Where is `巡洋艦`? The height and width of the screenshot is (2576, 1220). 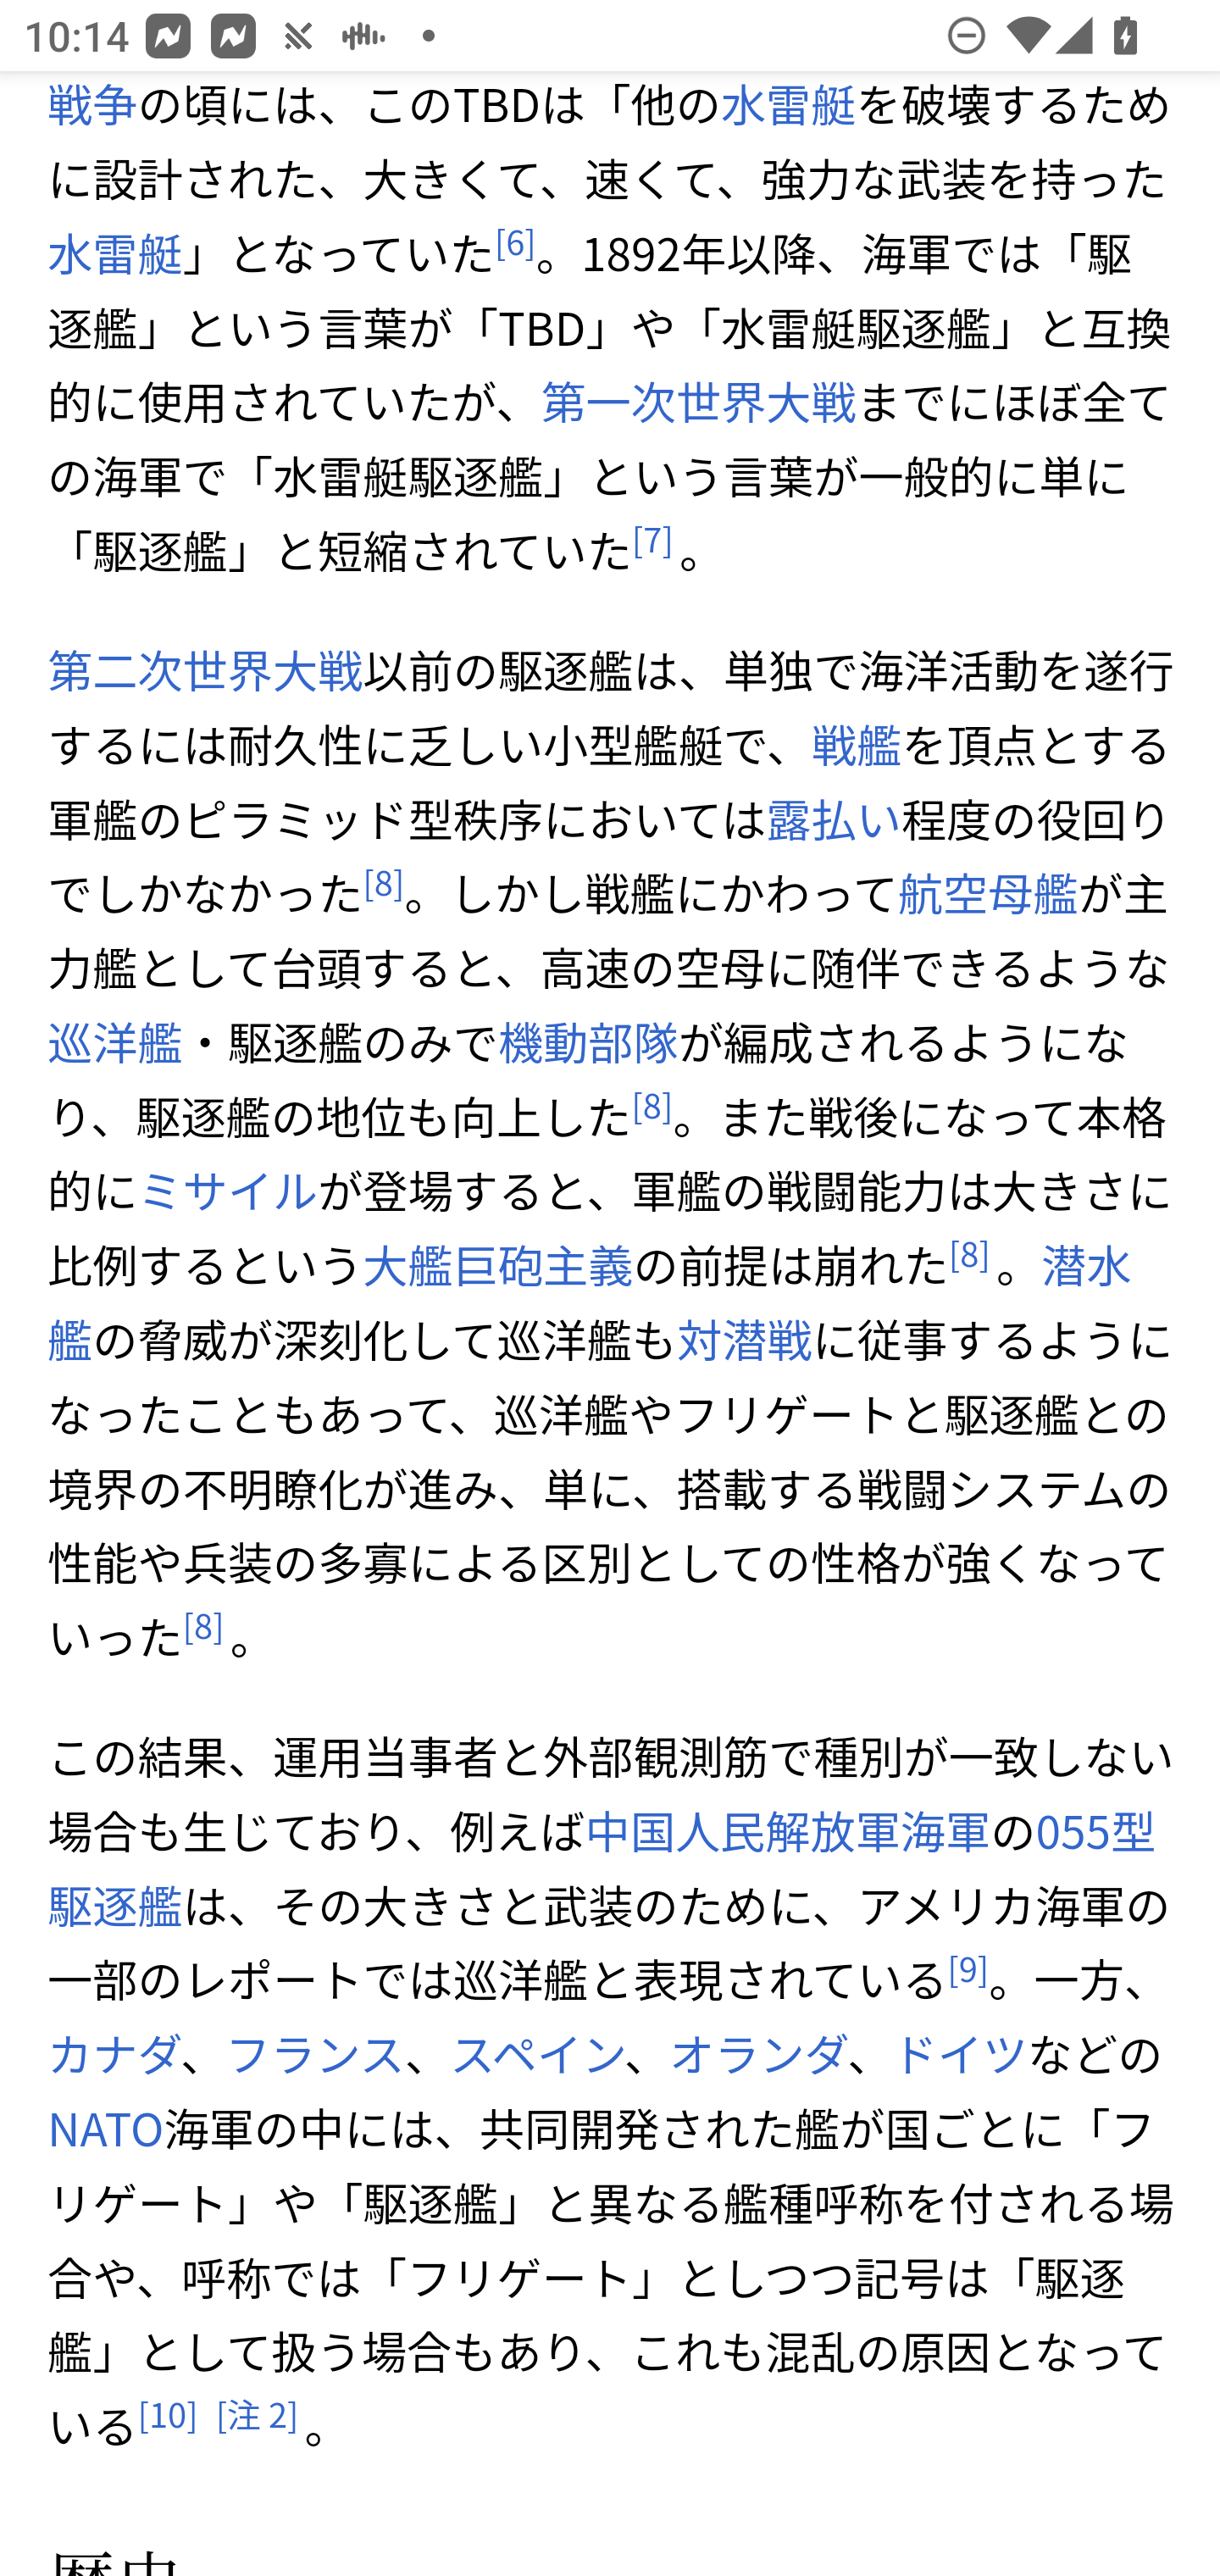 巡洋艦 is located at coordinates (115, 1041).